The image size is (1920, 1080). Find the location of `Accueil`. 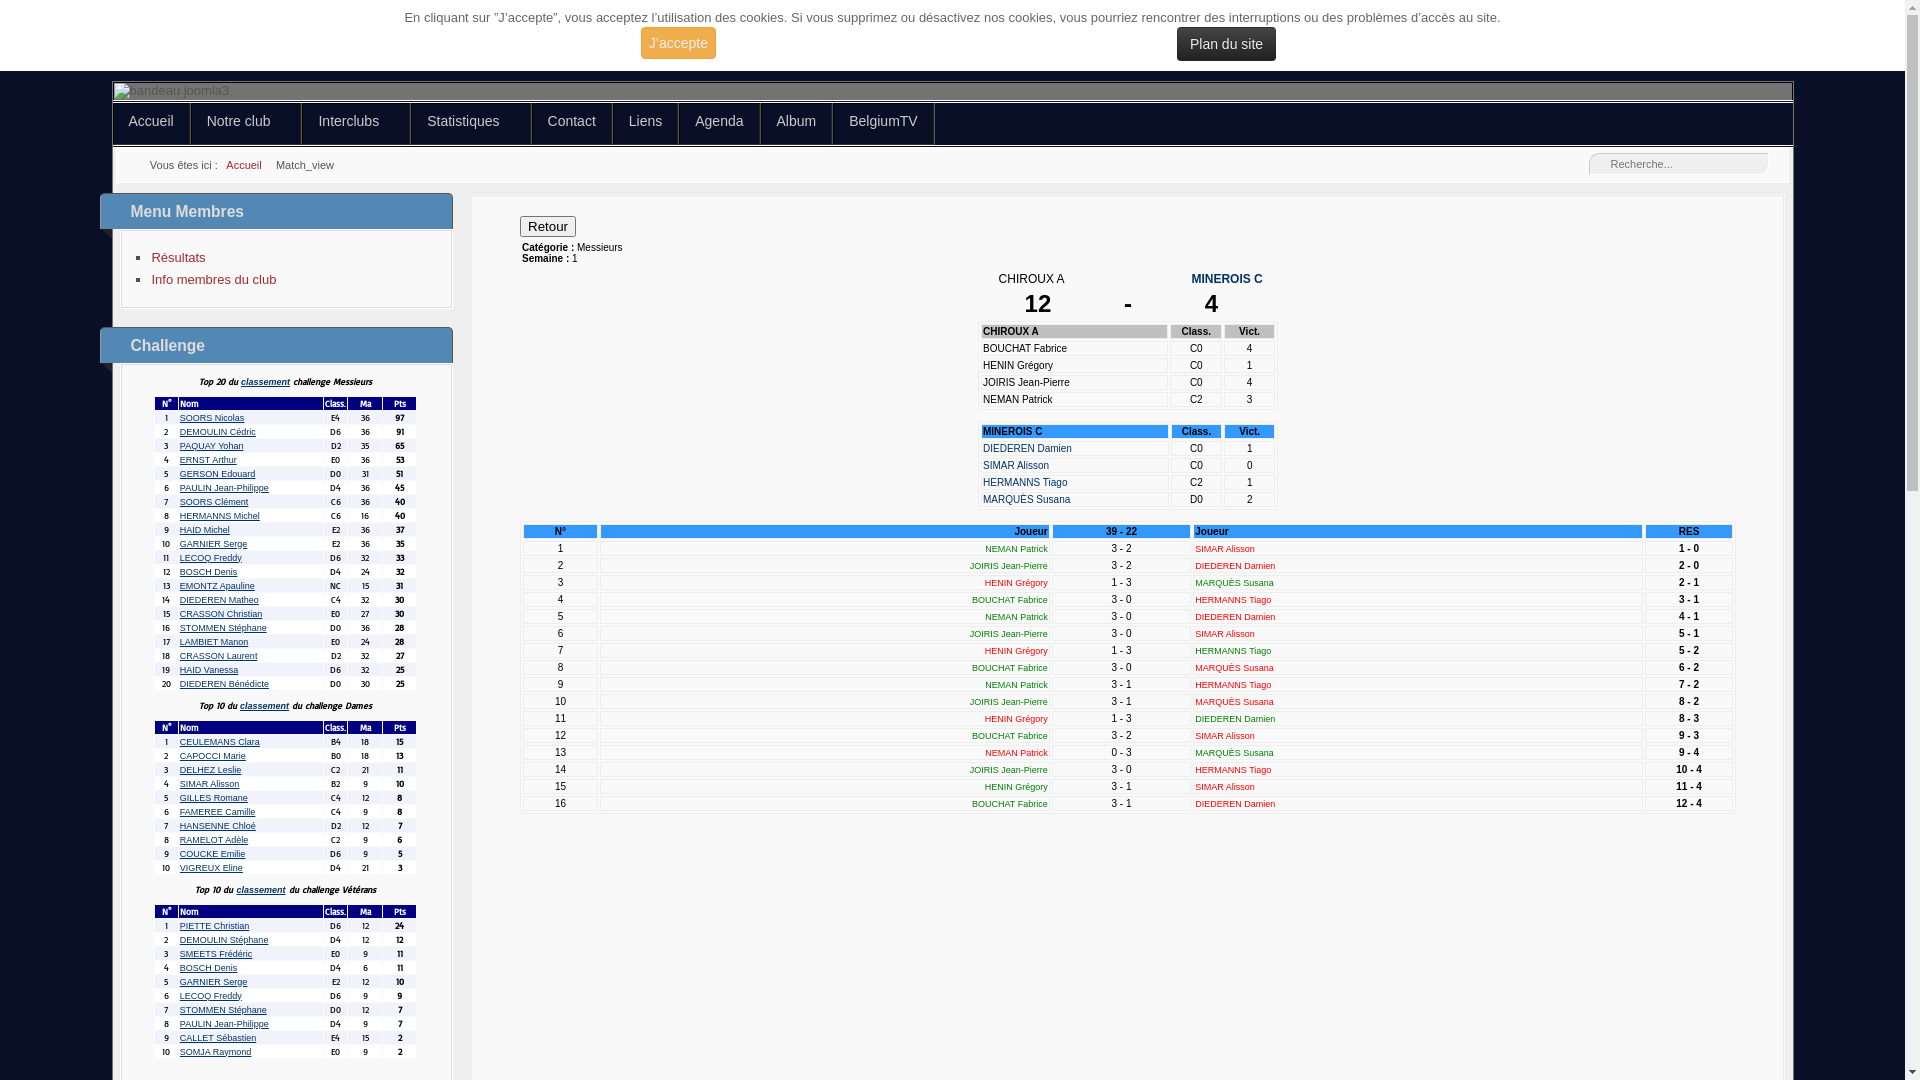

Accueil is located at coordinates (150, 124).